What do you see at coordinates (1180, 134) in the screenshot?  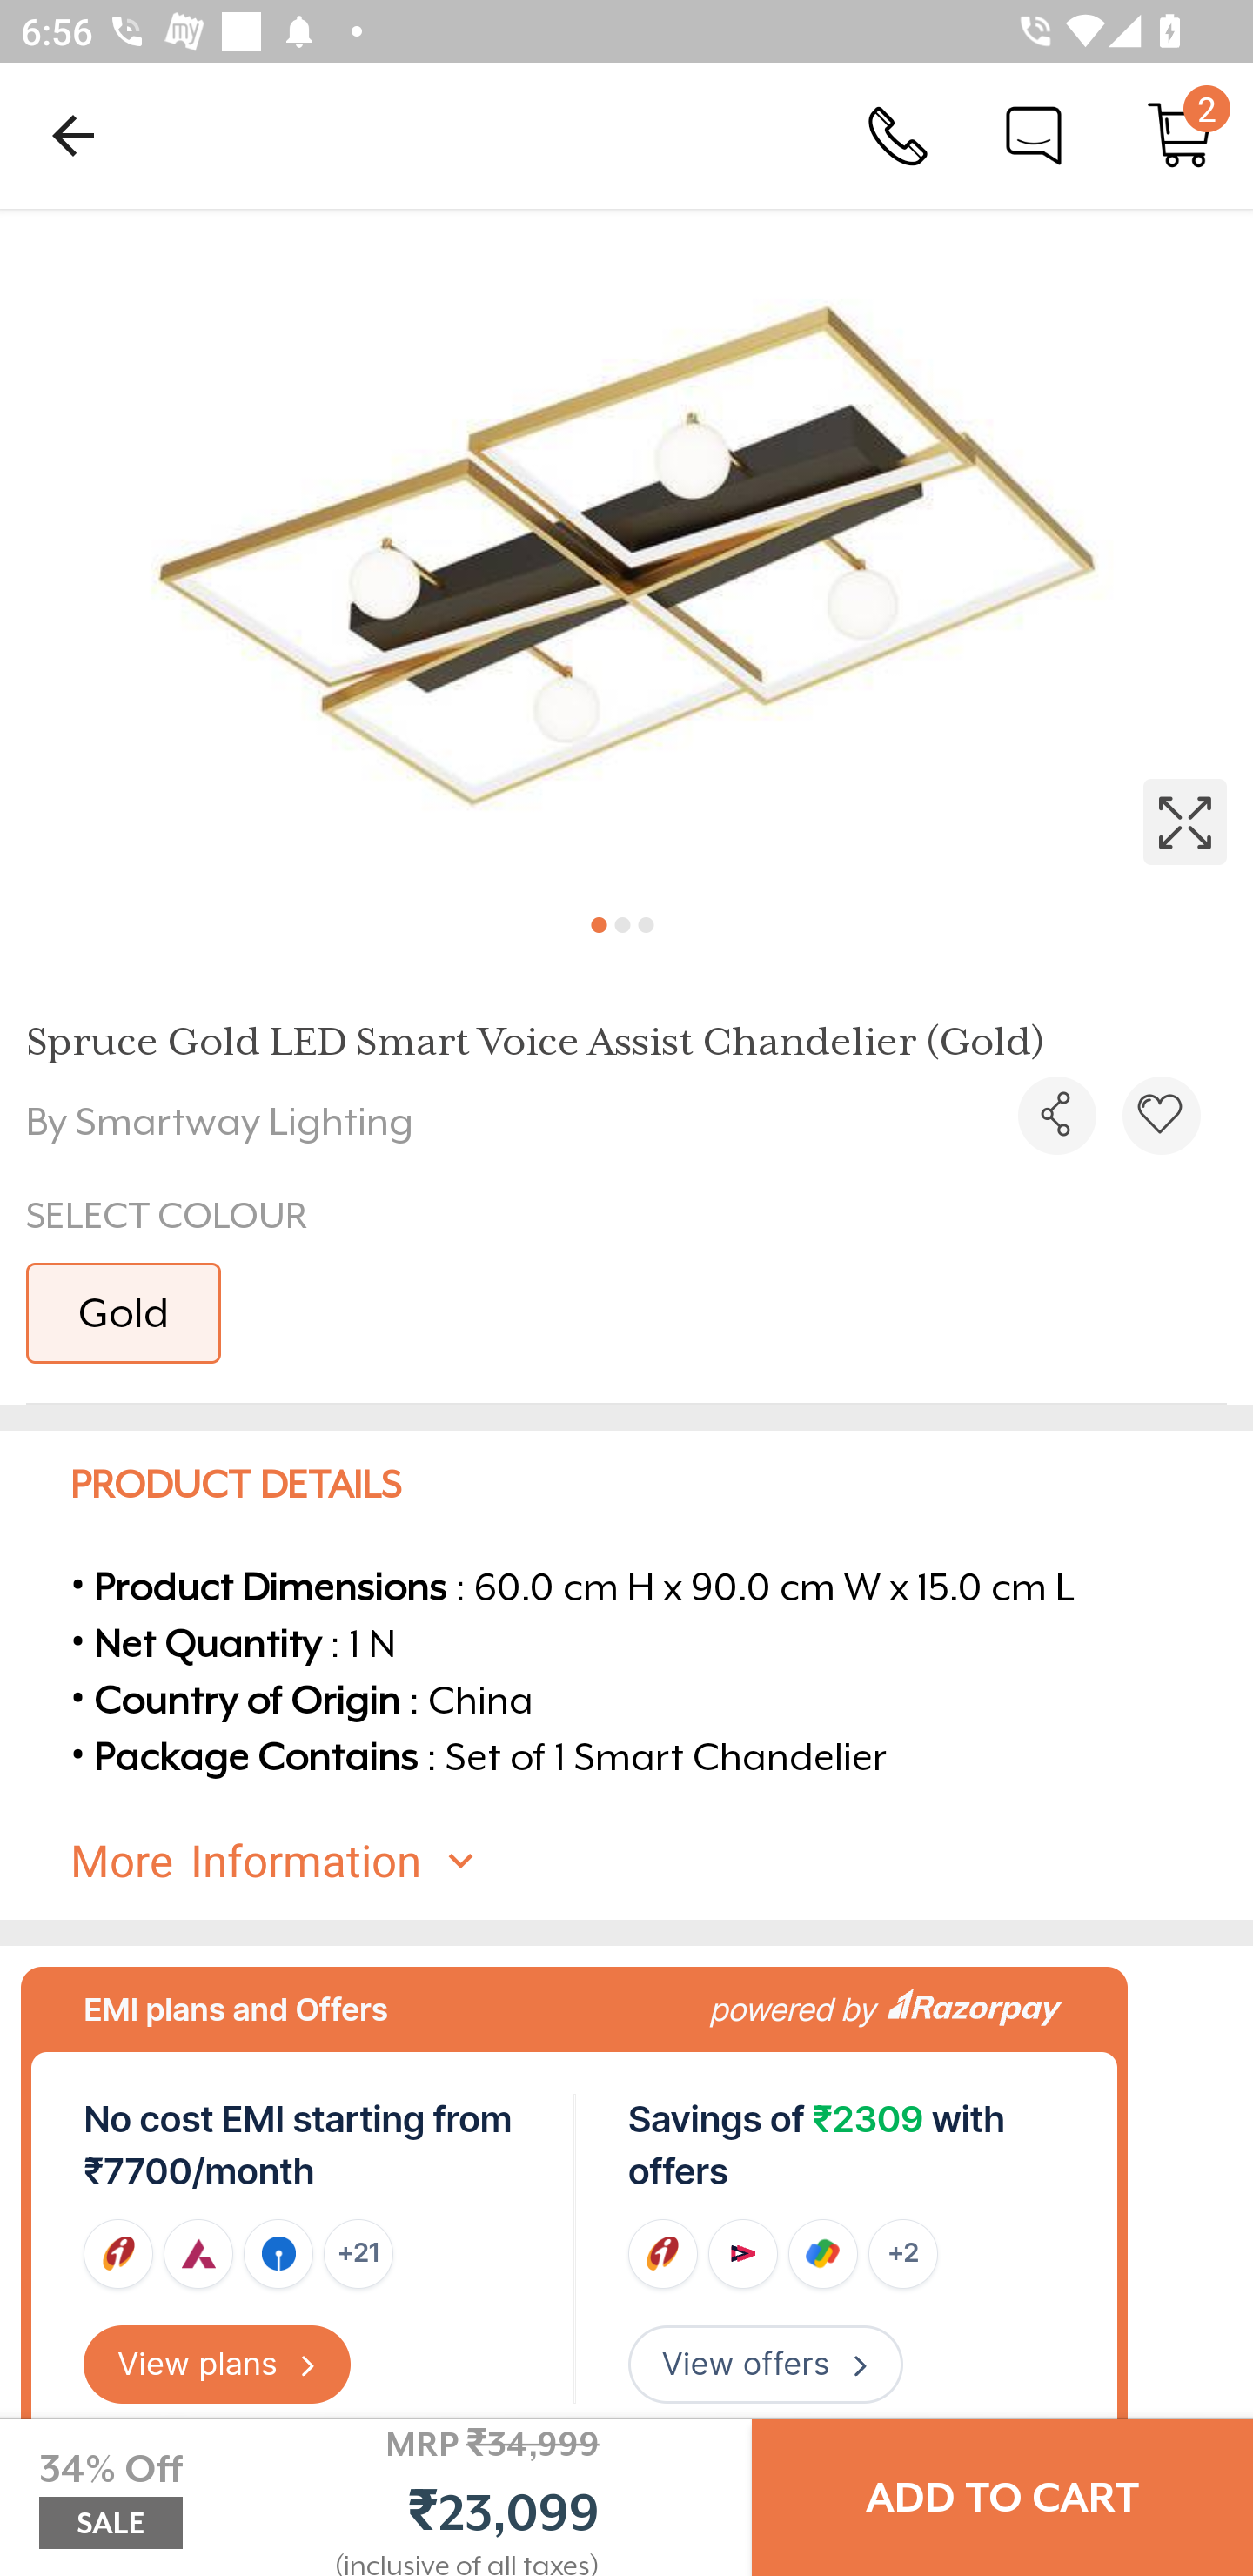 I see `Cart` at bounding box center [1180, 134].